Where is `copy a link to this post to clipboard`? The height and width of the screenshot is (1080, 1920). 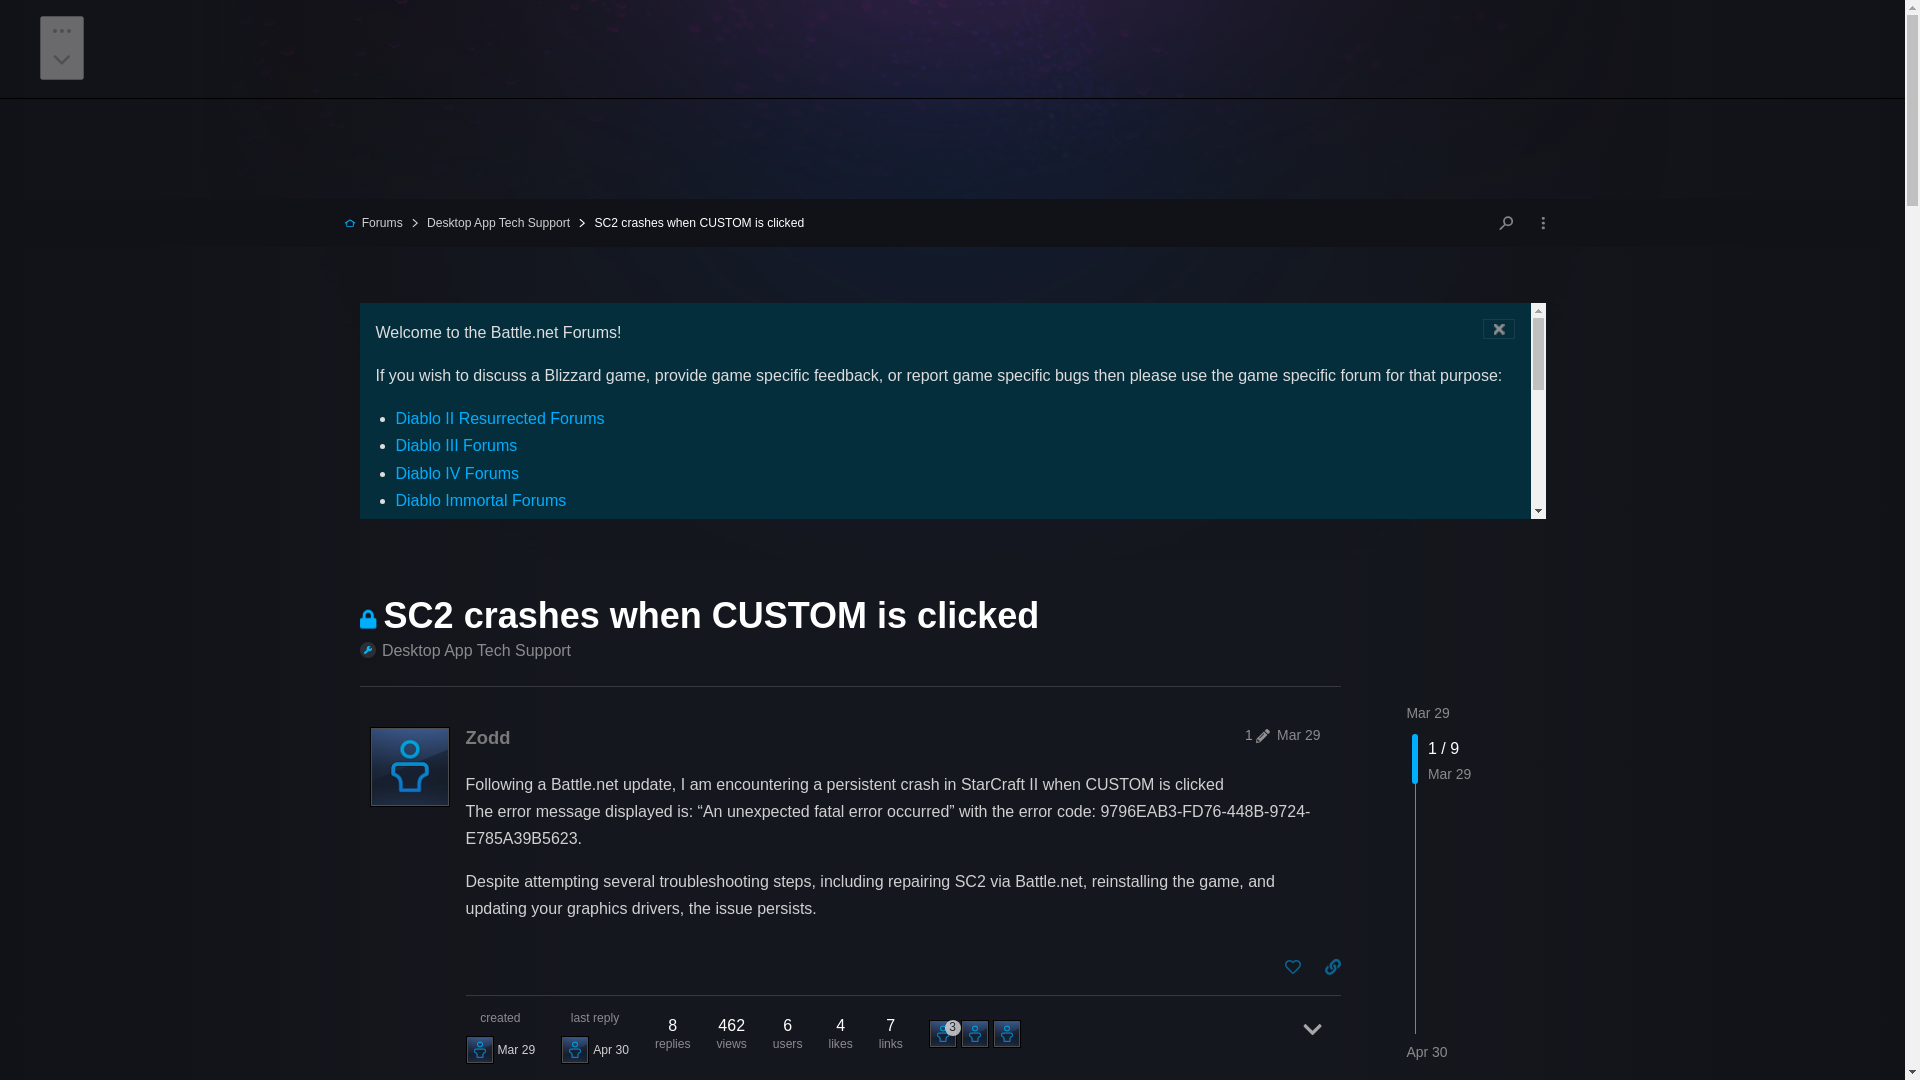
copy a link to this post to clipboard is located at coordinates (1332, 967).